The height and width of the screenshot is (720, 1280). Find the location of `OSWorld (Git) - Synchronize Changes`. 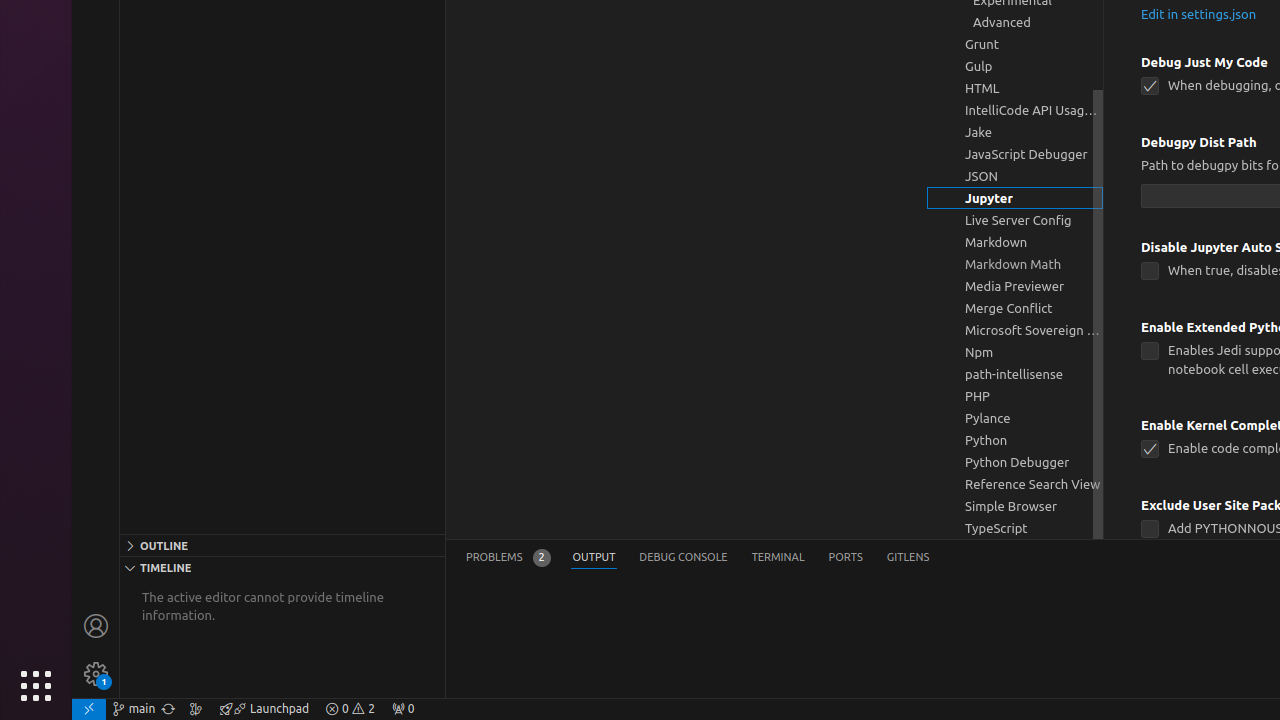

OSWorld (Git) - Synchronize Changes is located at coordinates (168, 709).